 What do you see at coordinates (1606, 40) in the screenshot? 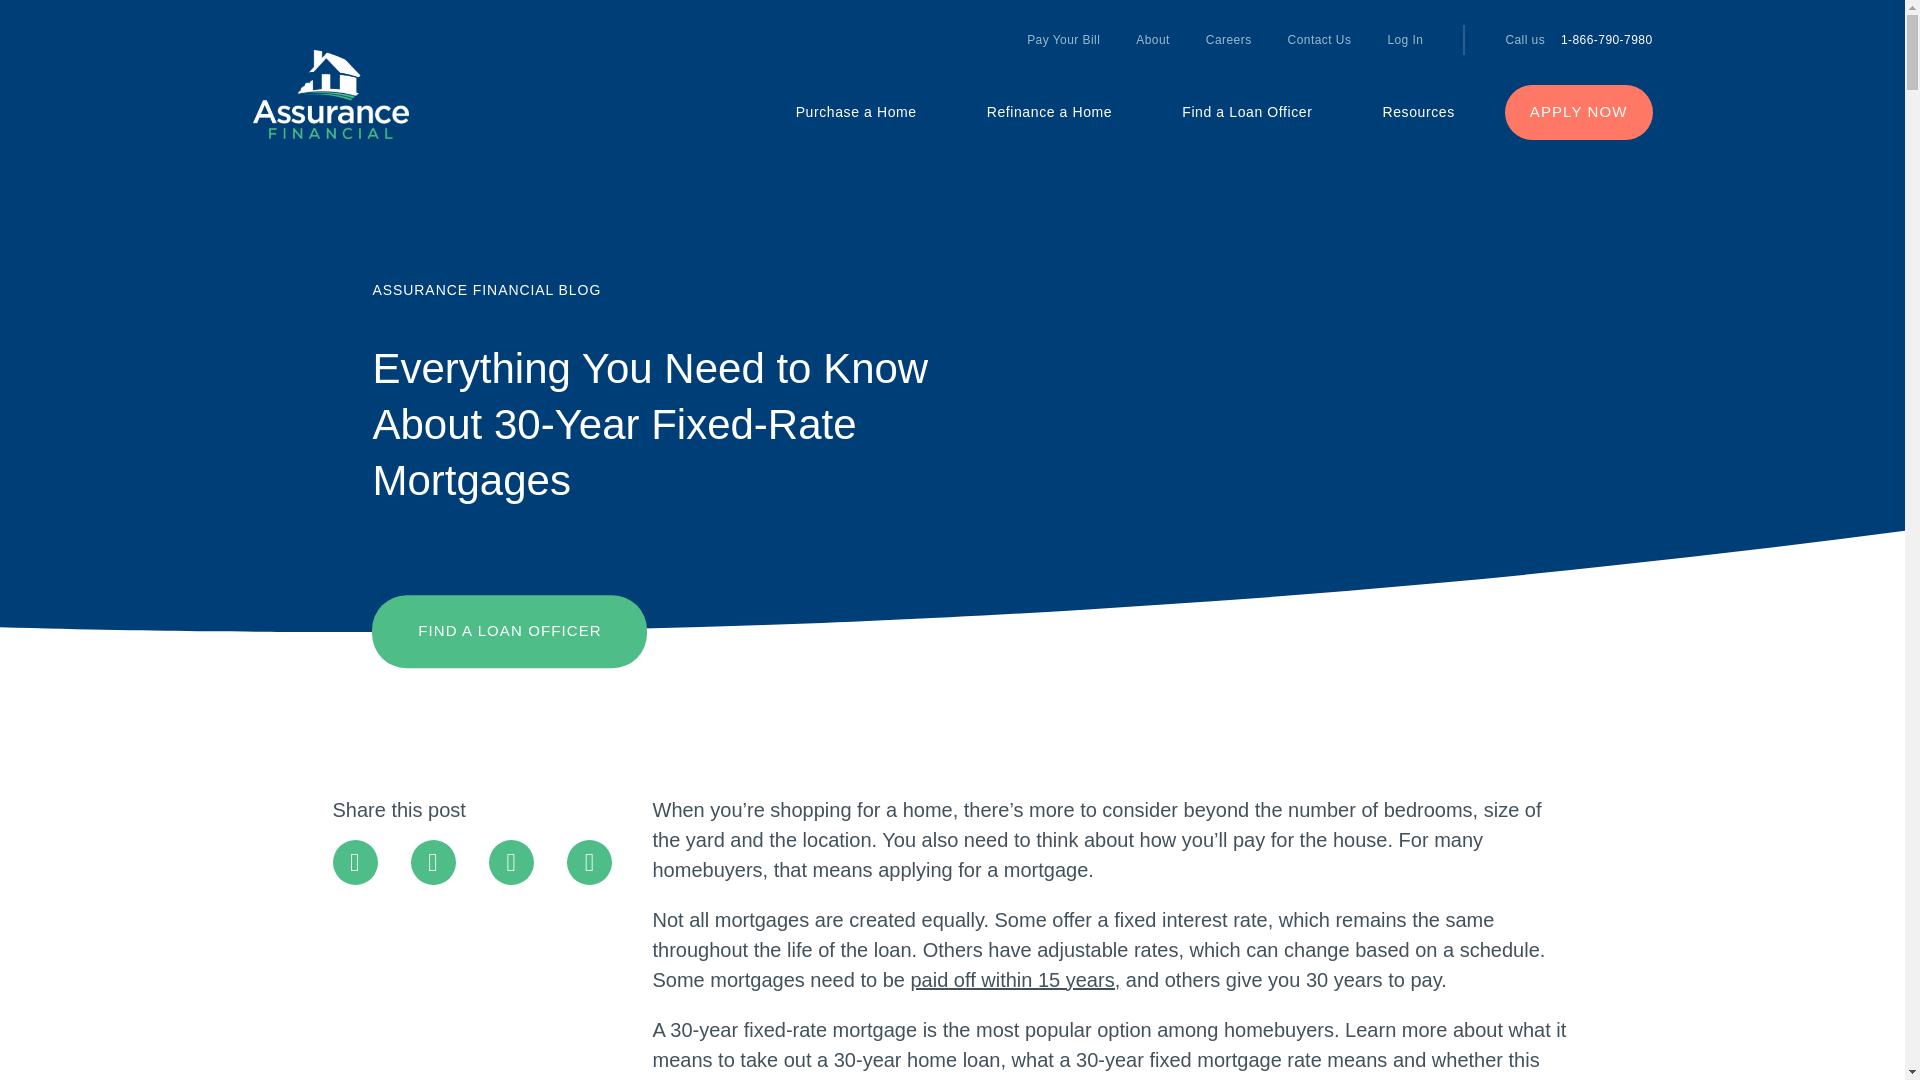
I see `1-866-790-7980` at bounding box center [1606, 40].